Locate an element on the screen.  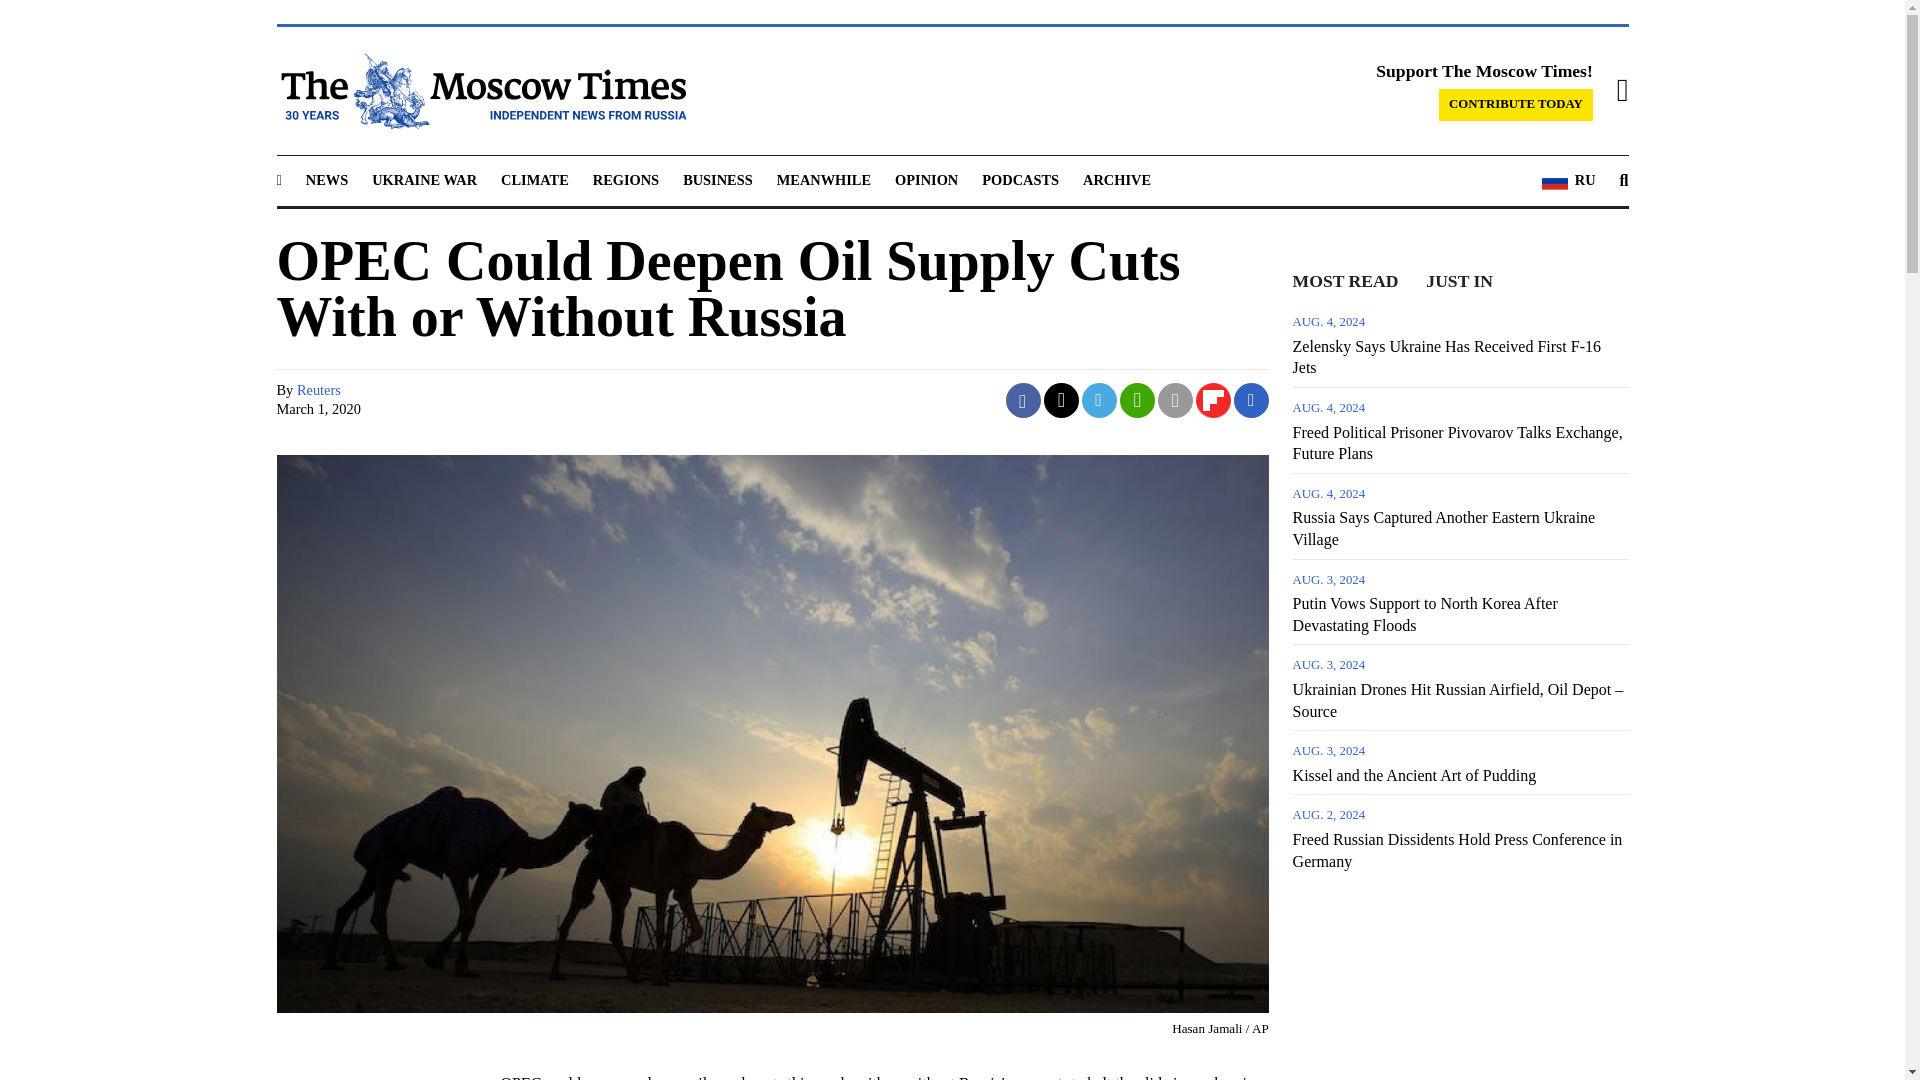
UKRAINE WAR is located at coordinates (424, 179).